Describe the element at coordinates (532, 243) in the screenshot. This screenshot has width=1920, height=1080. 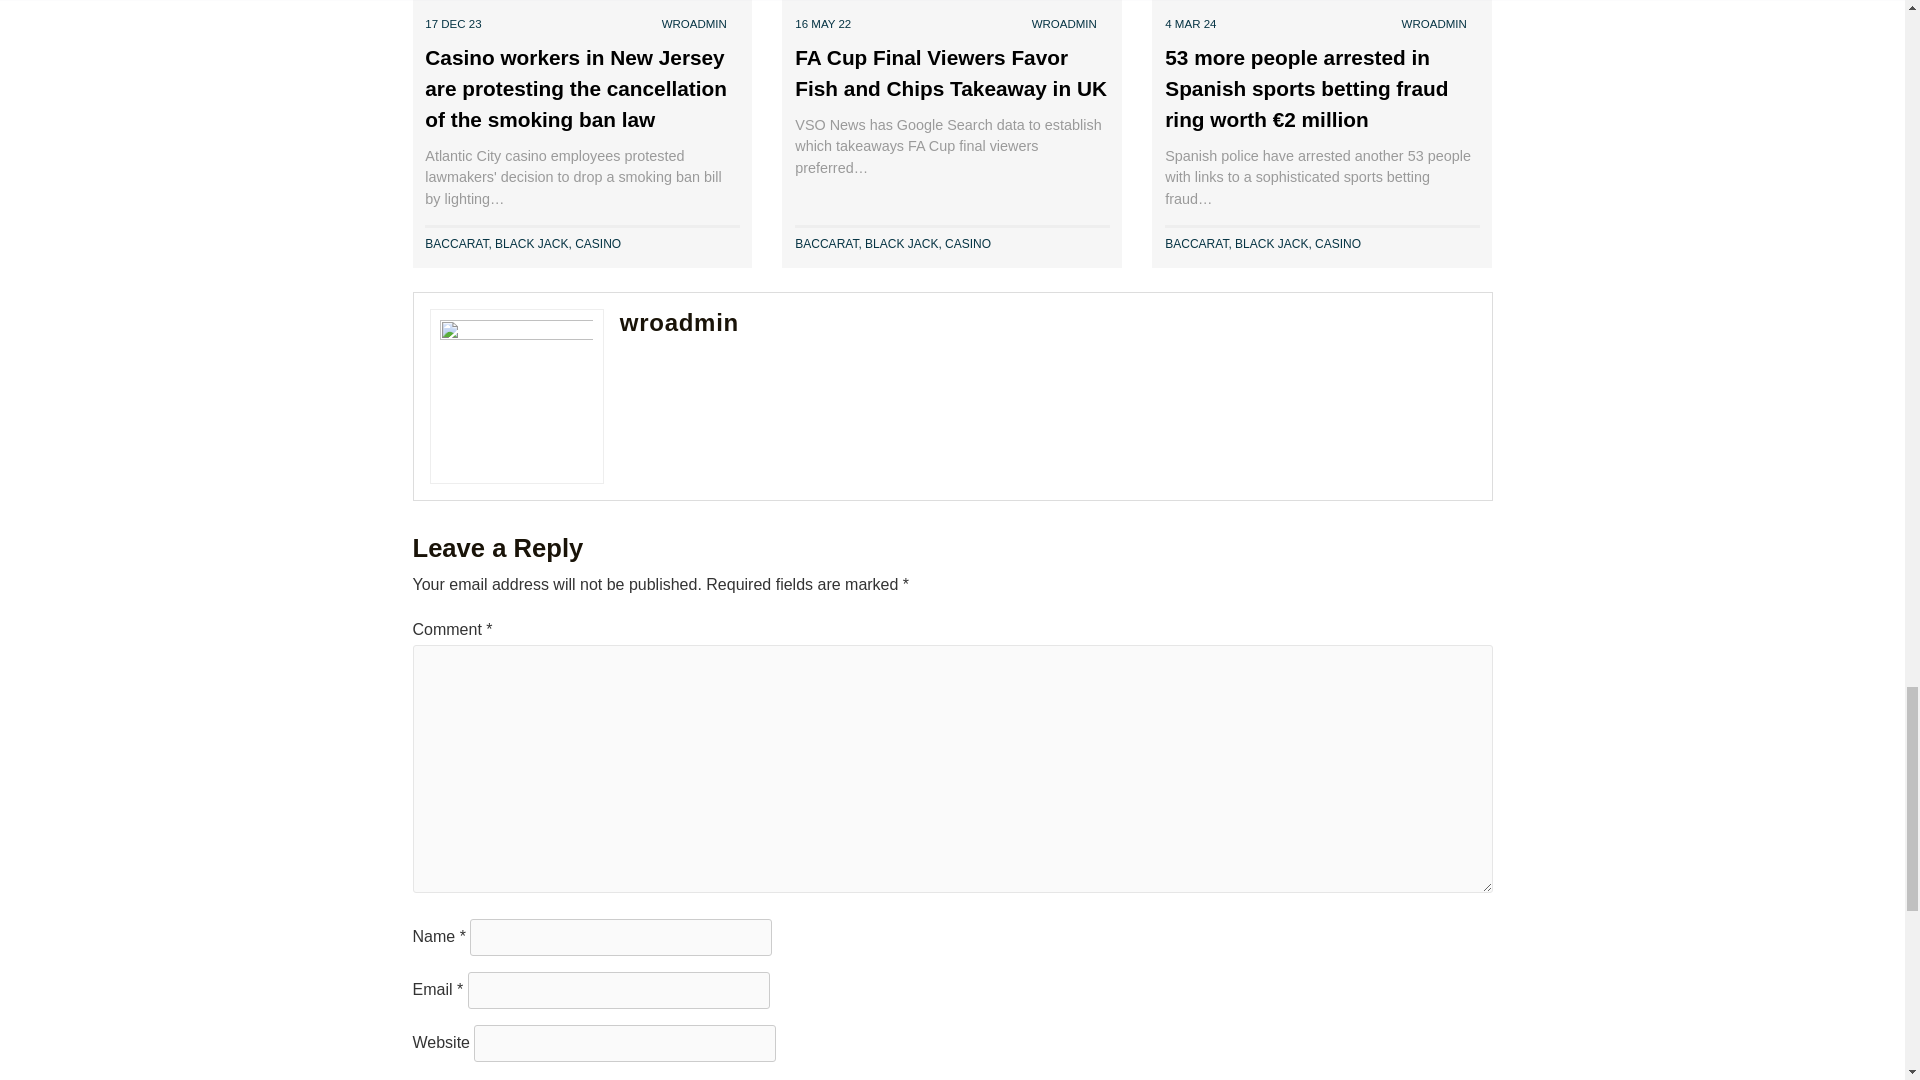
I see `BLACK JACK` at that location.